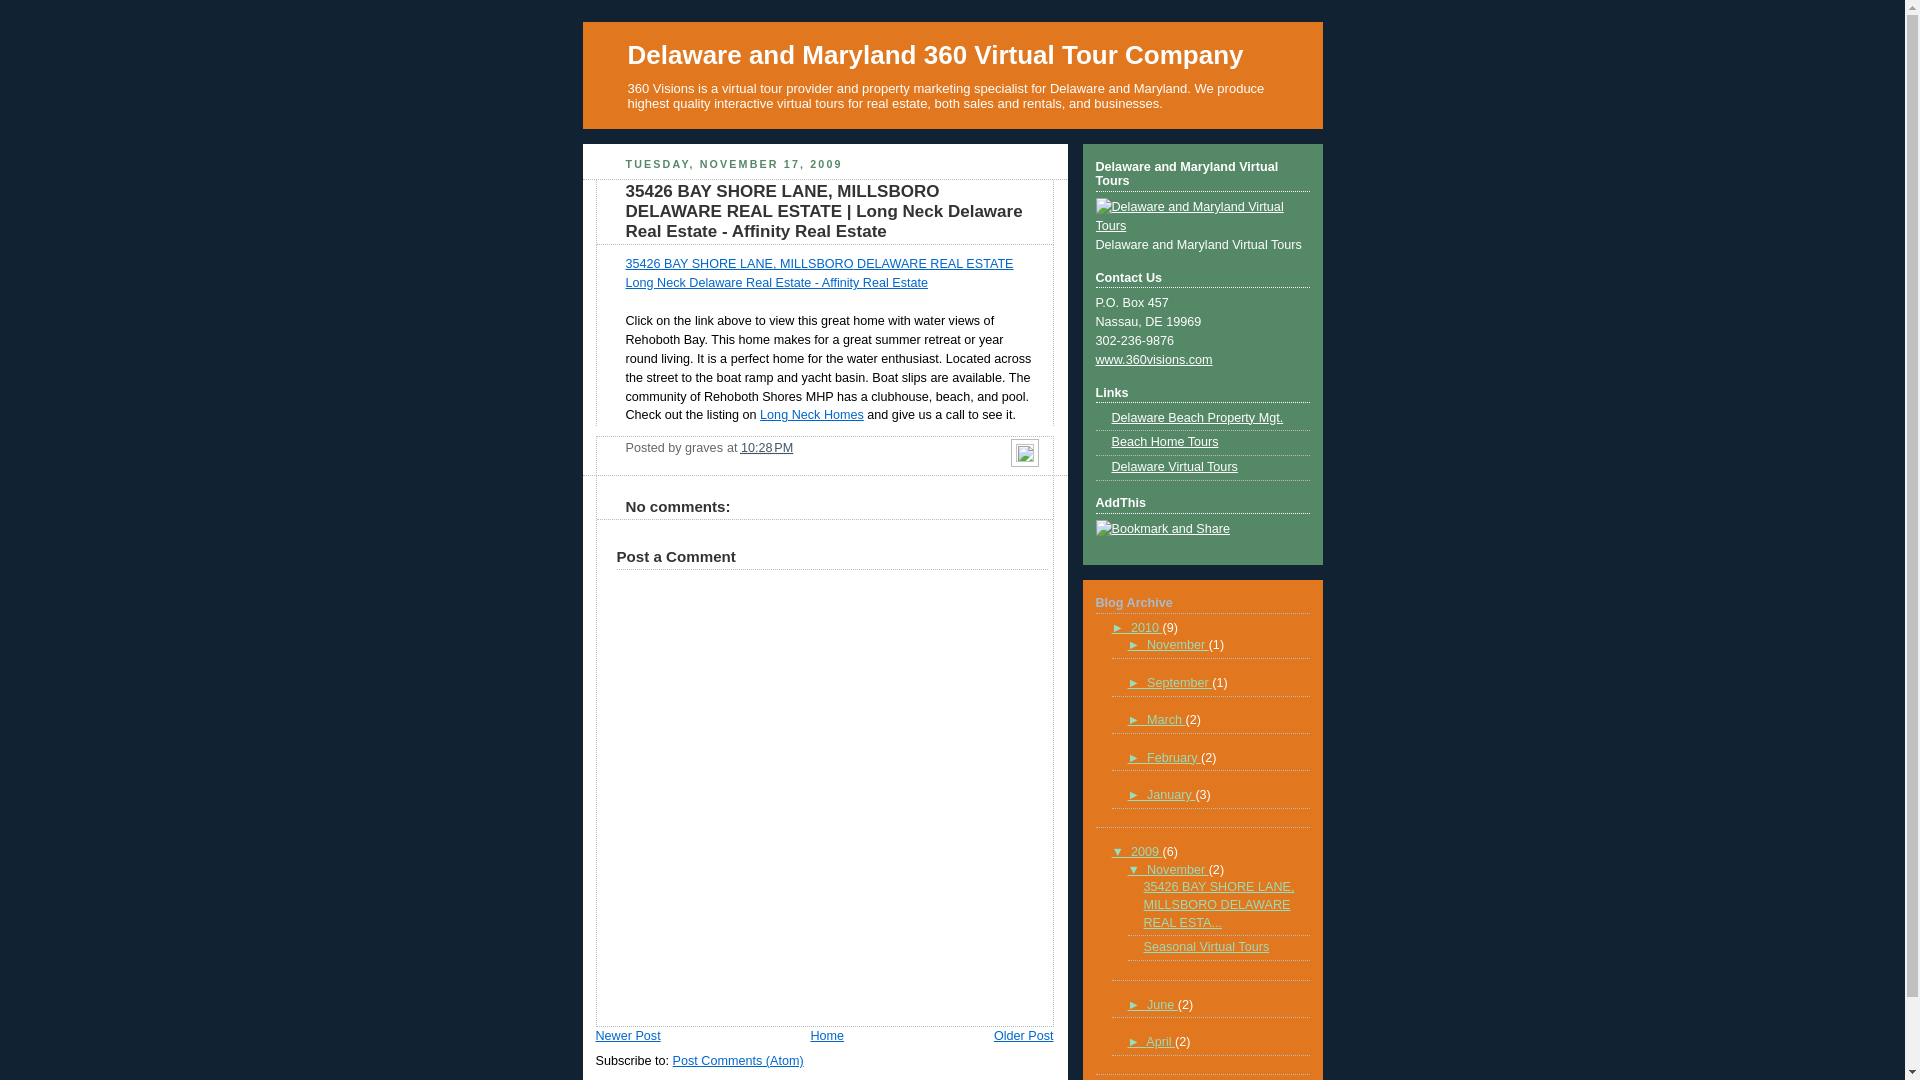  What do you see at coordinates (1178, 870) in the screenshot?
I see `November` at bounding box center [1178, 870].